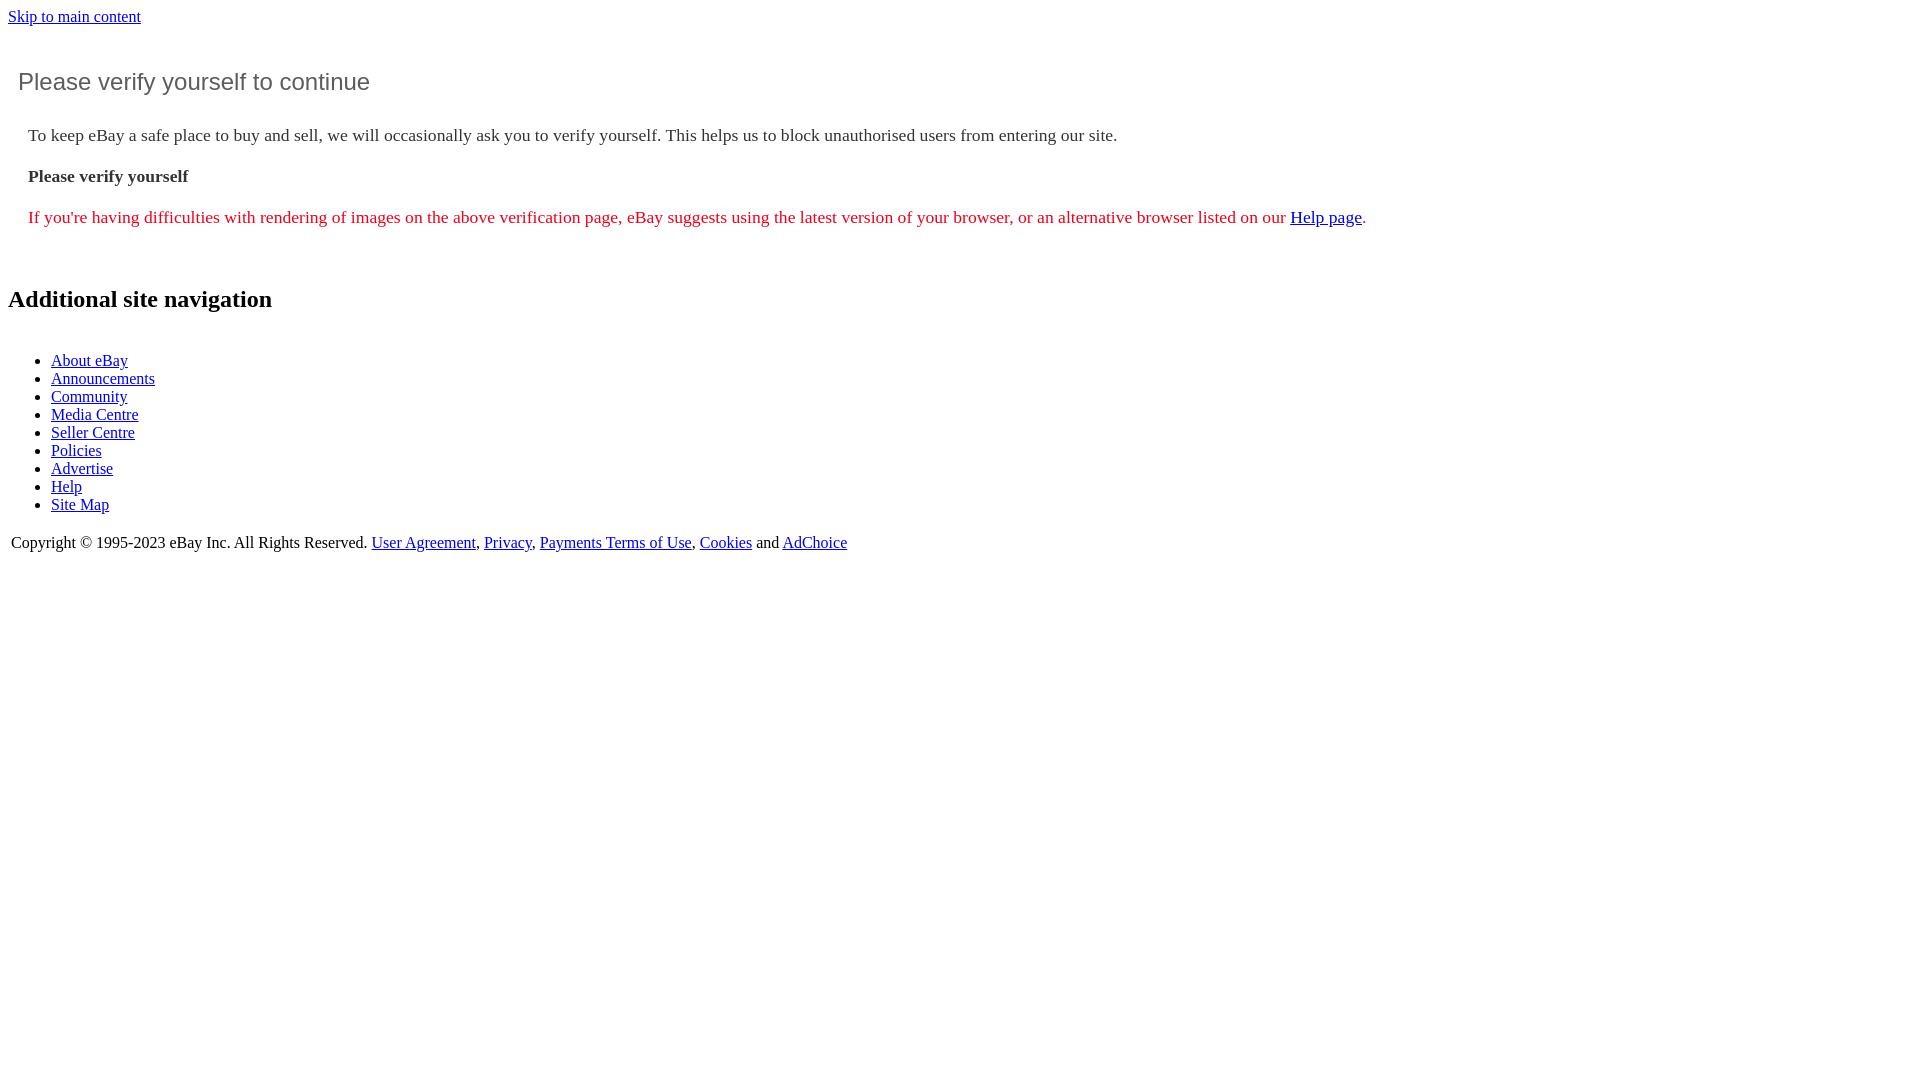 The width and height of the screenshot is (1920, 1080). I want to click on Help page, so click(1326, 217).